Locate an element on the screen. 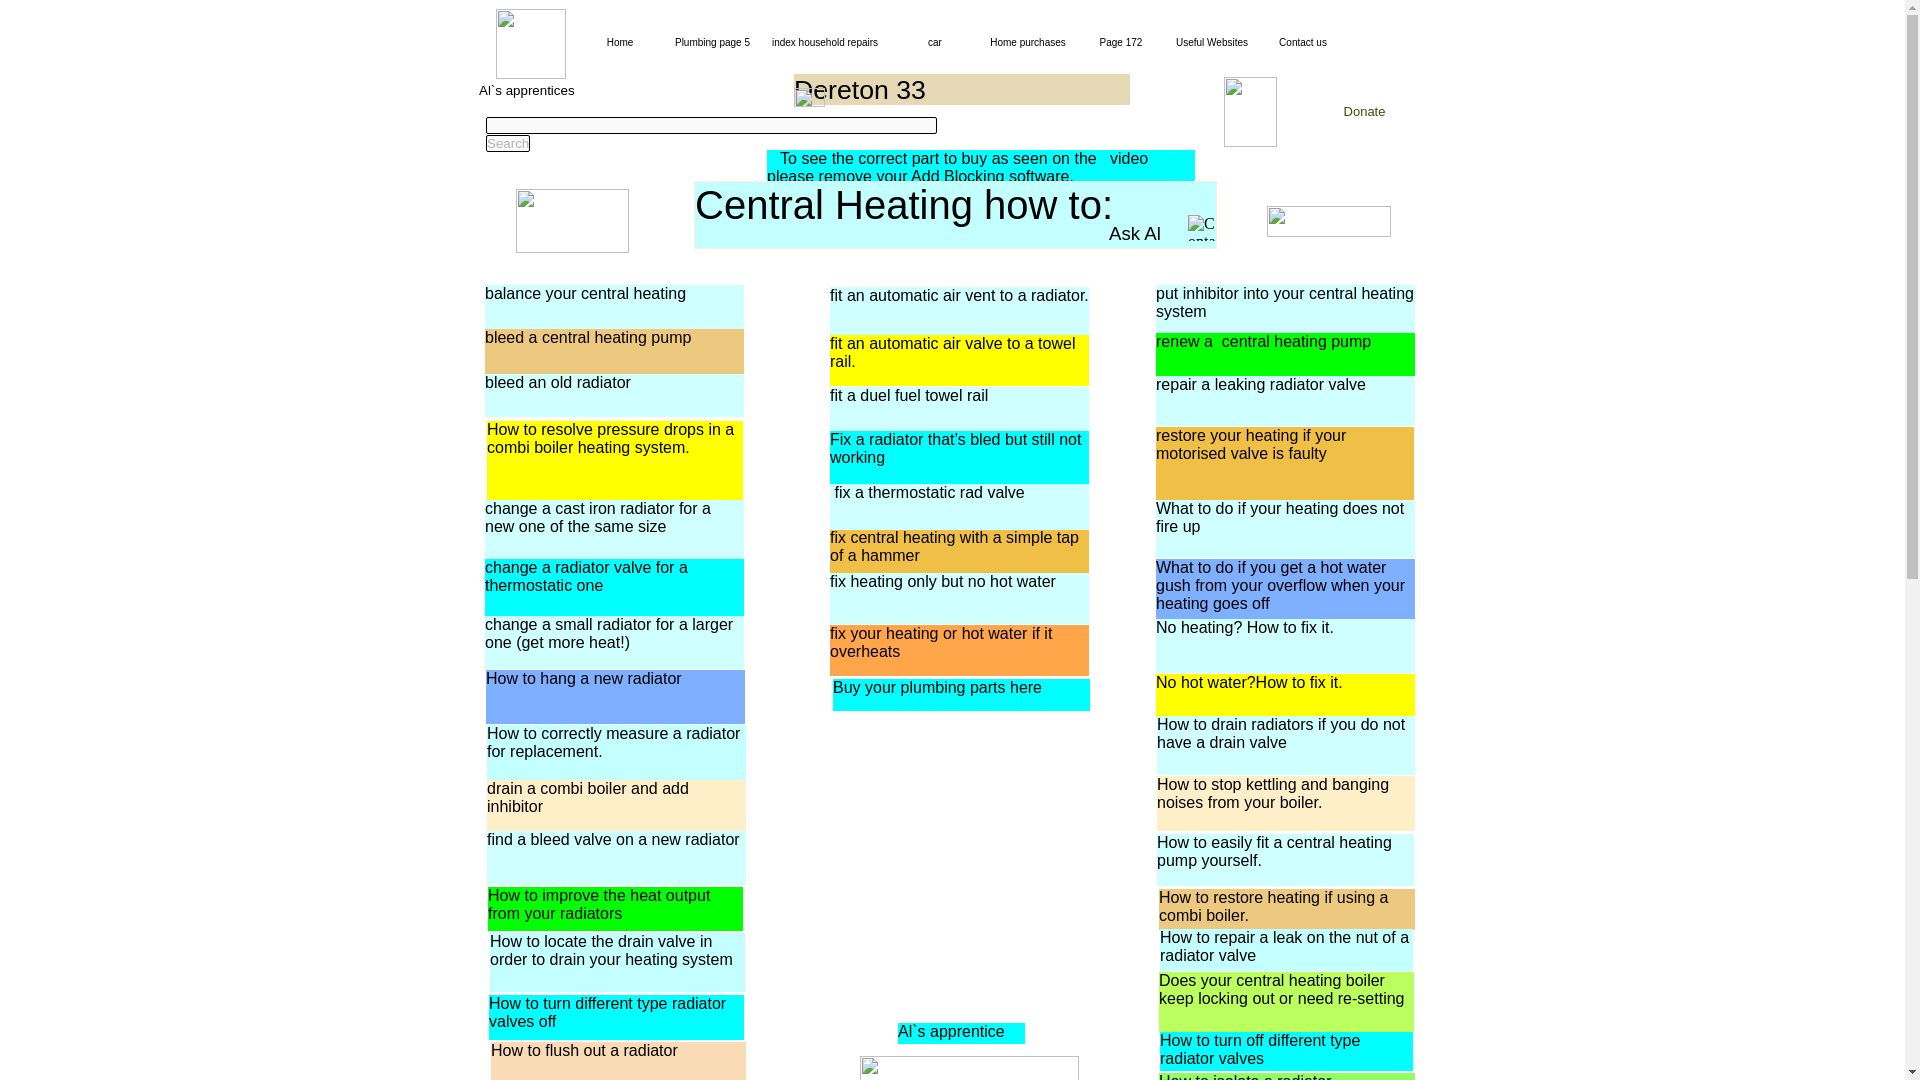 This screenshot has height=1080, width=1920. find a bleed valve on a new radiator is located at coordinates (613, 838).